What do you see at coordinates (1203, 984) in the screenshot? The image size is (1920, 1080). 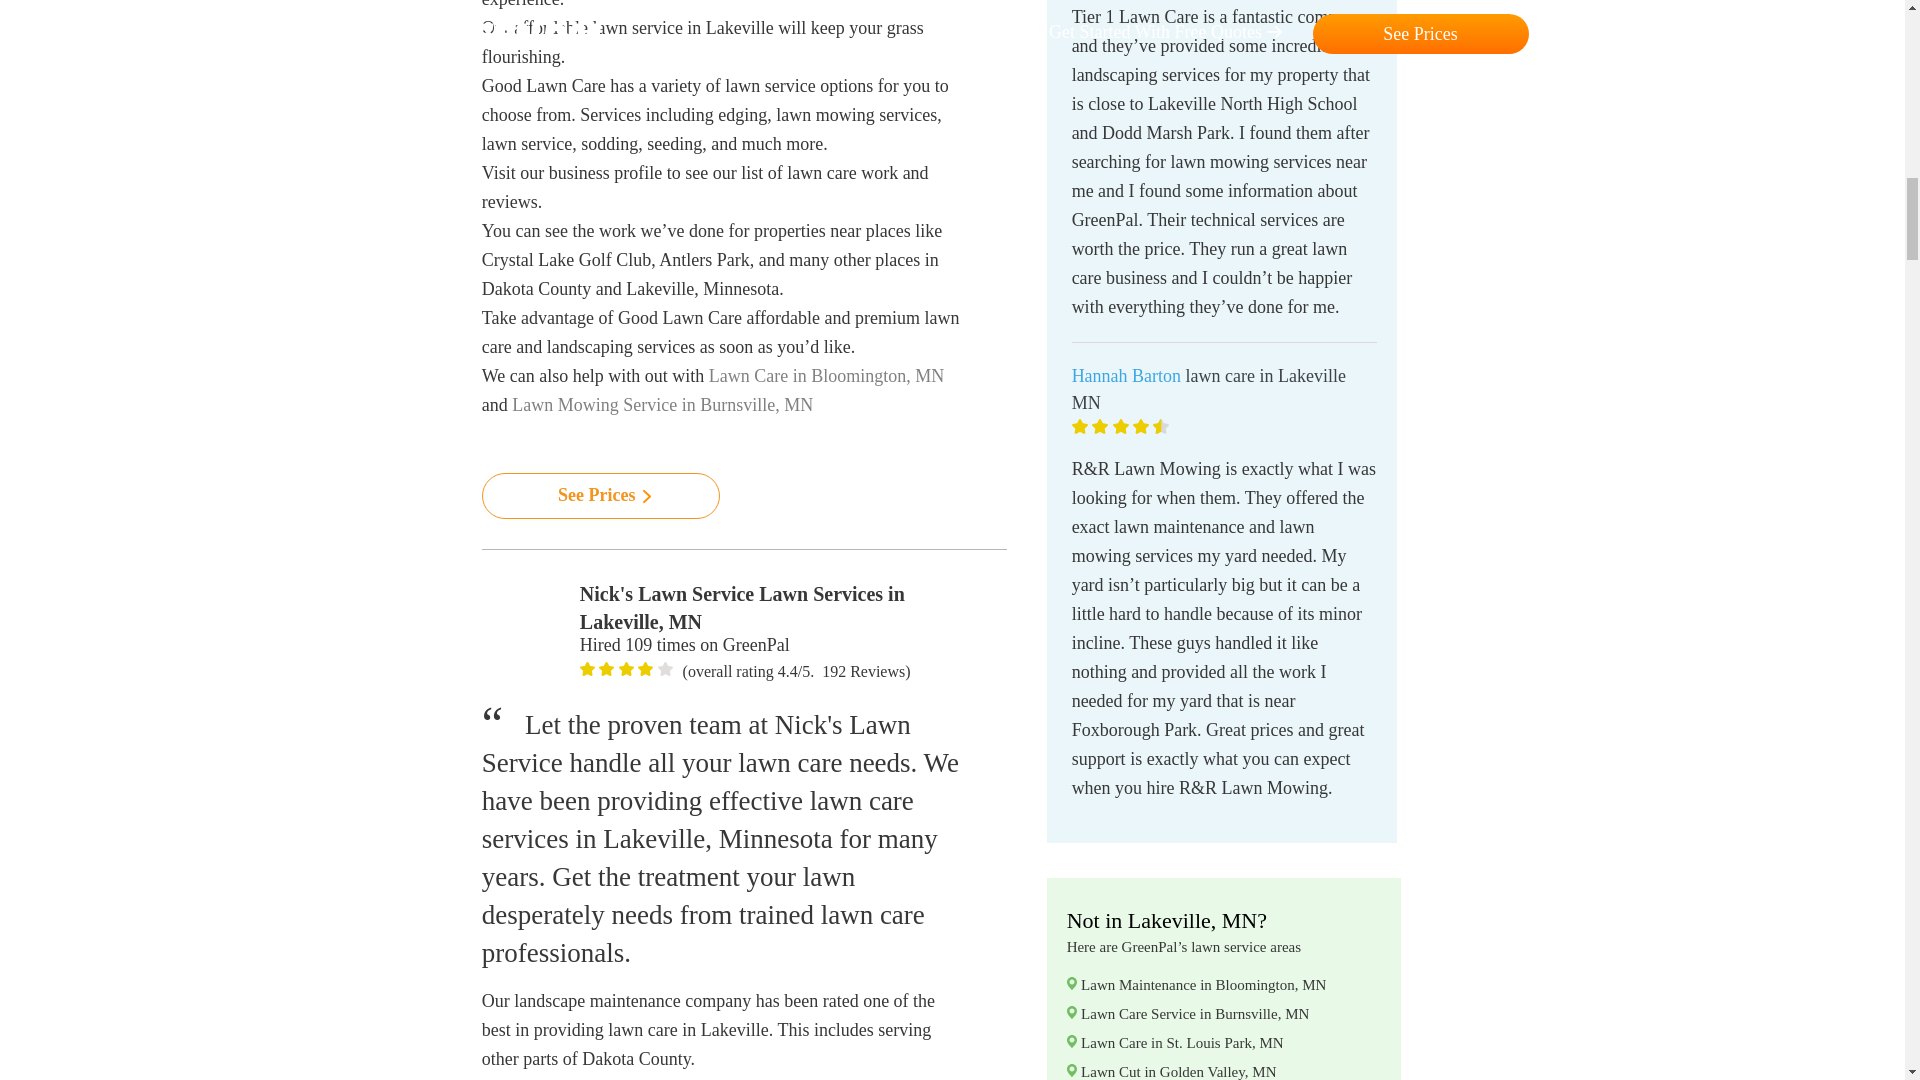 I see `Lawn Maintenance in Bloomington, MN` at bounding box center [1203, 984].